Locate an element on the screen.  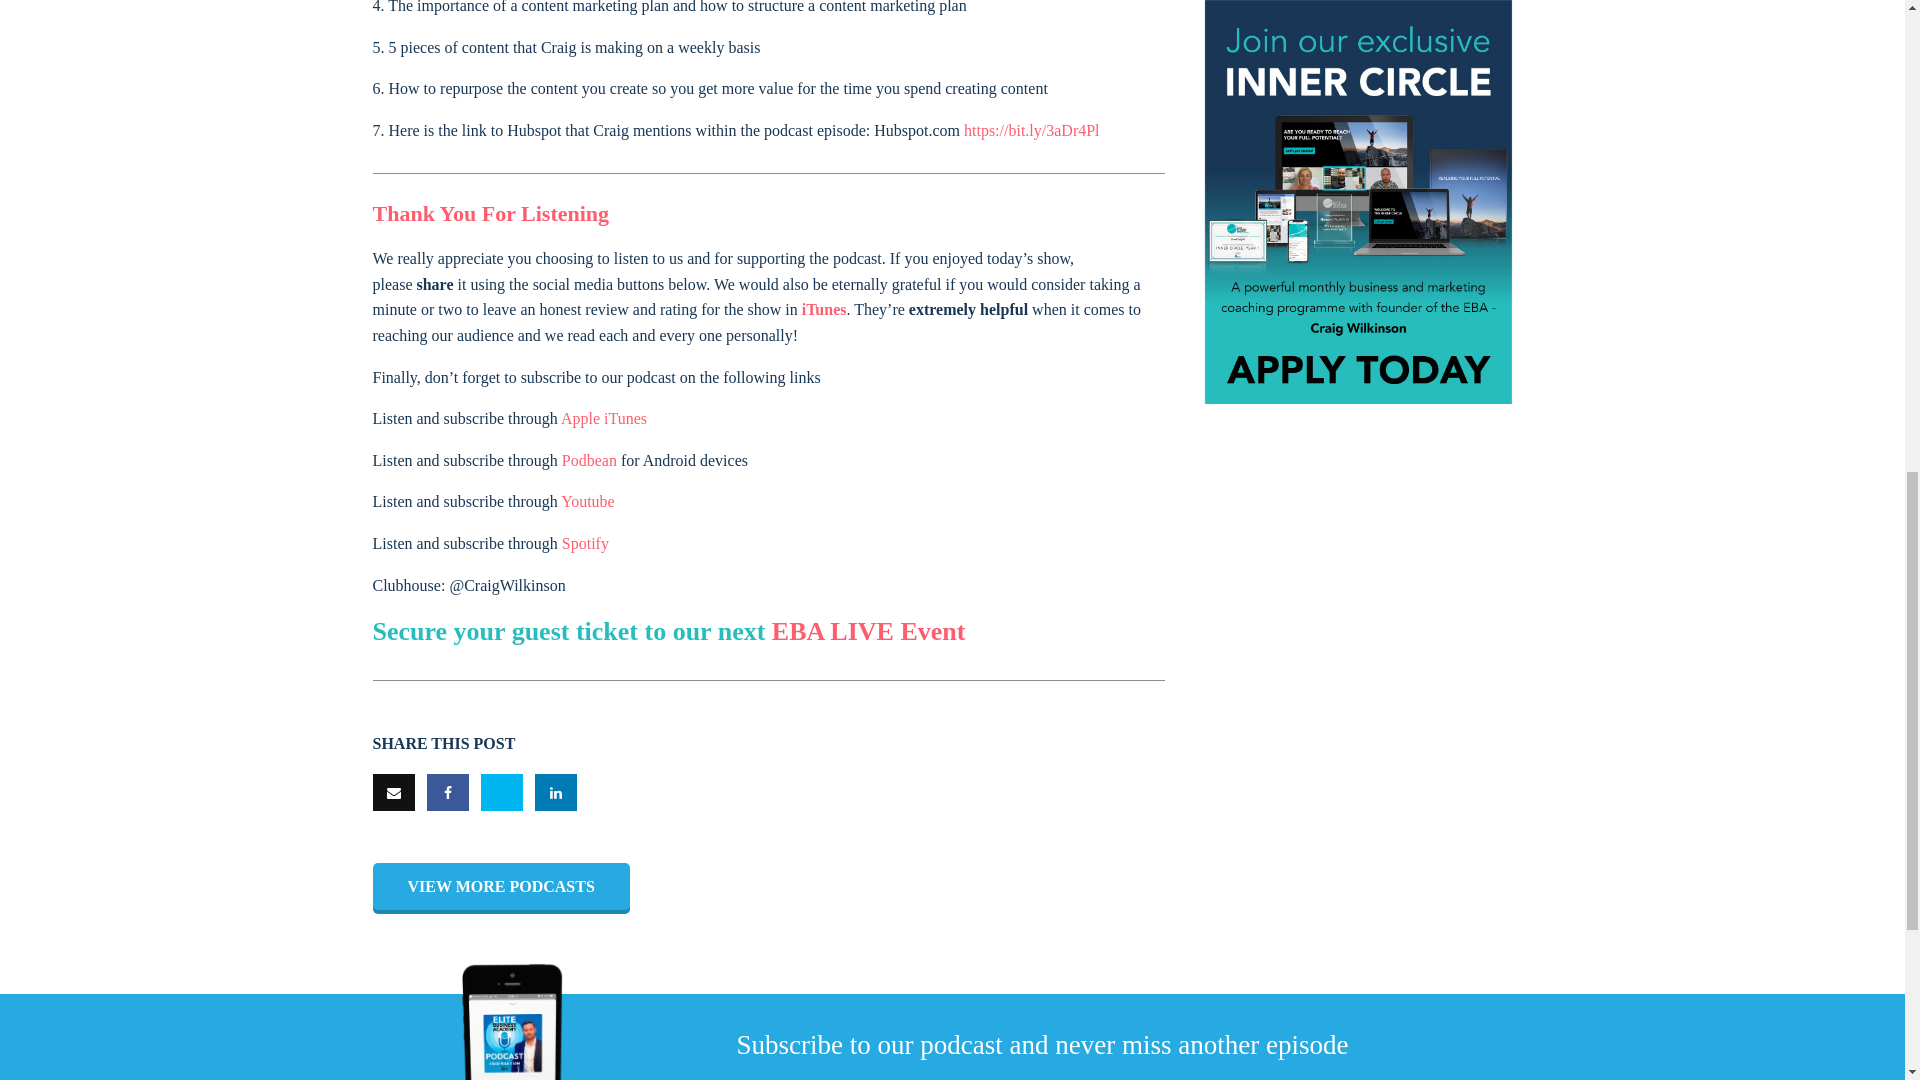
EBA LIVE Event is located at coordinates (868, 630).